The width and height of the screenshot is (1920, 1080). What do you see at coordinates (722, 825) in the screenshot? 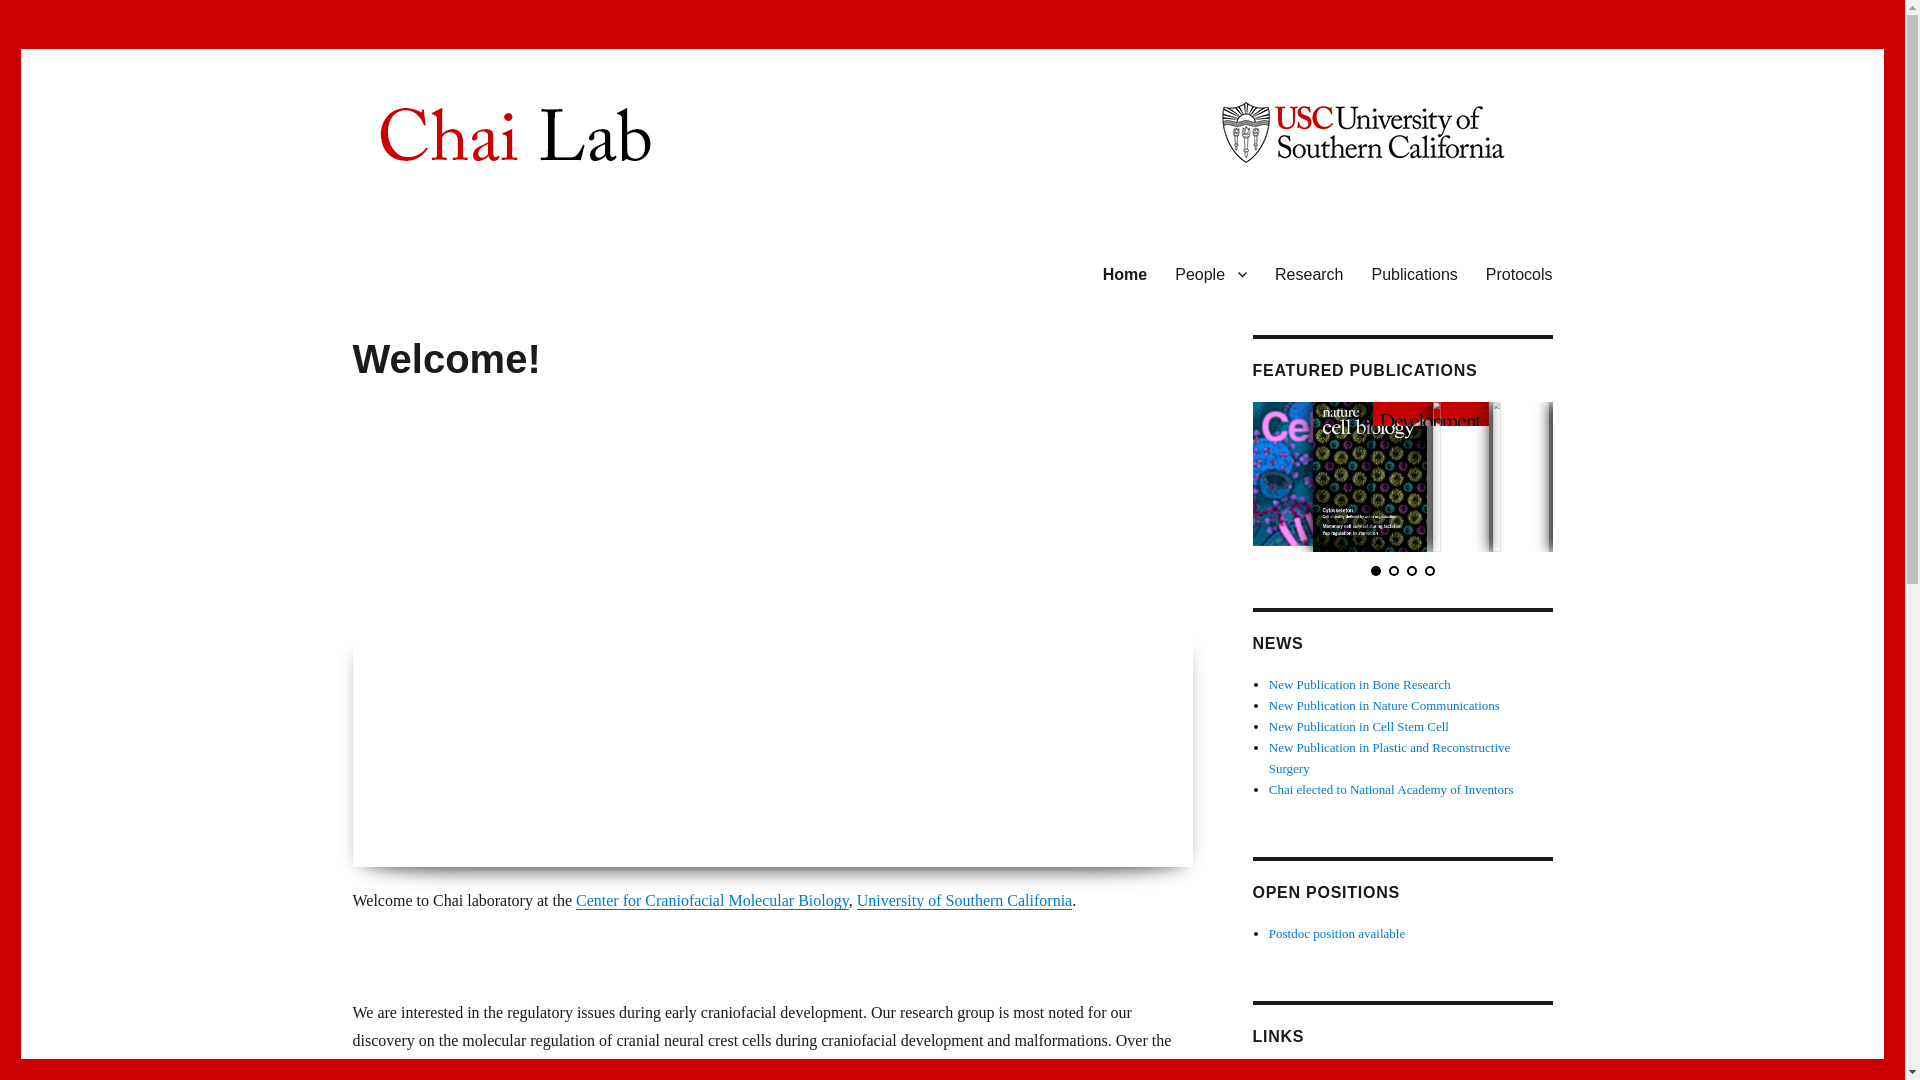
I see `2` at bounding box center [722, 825].